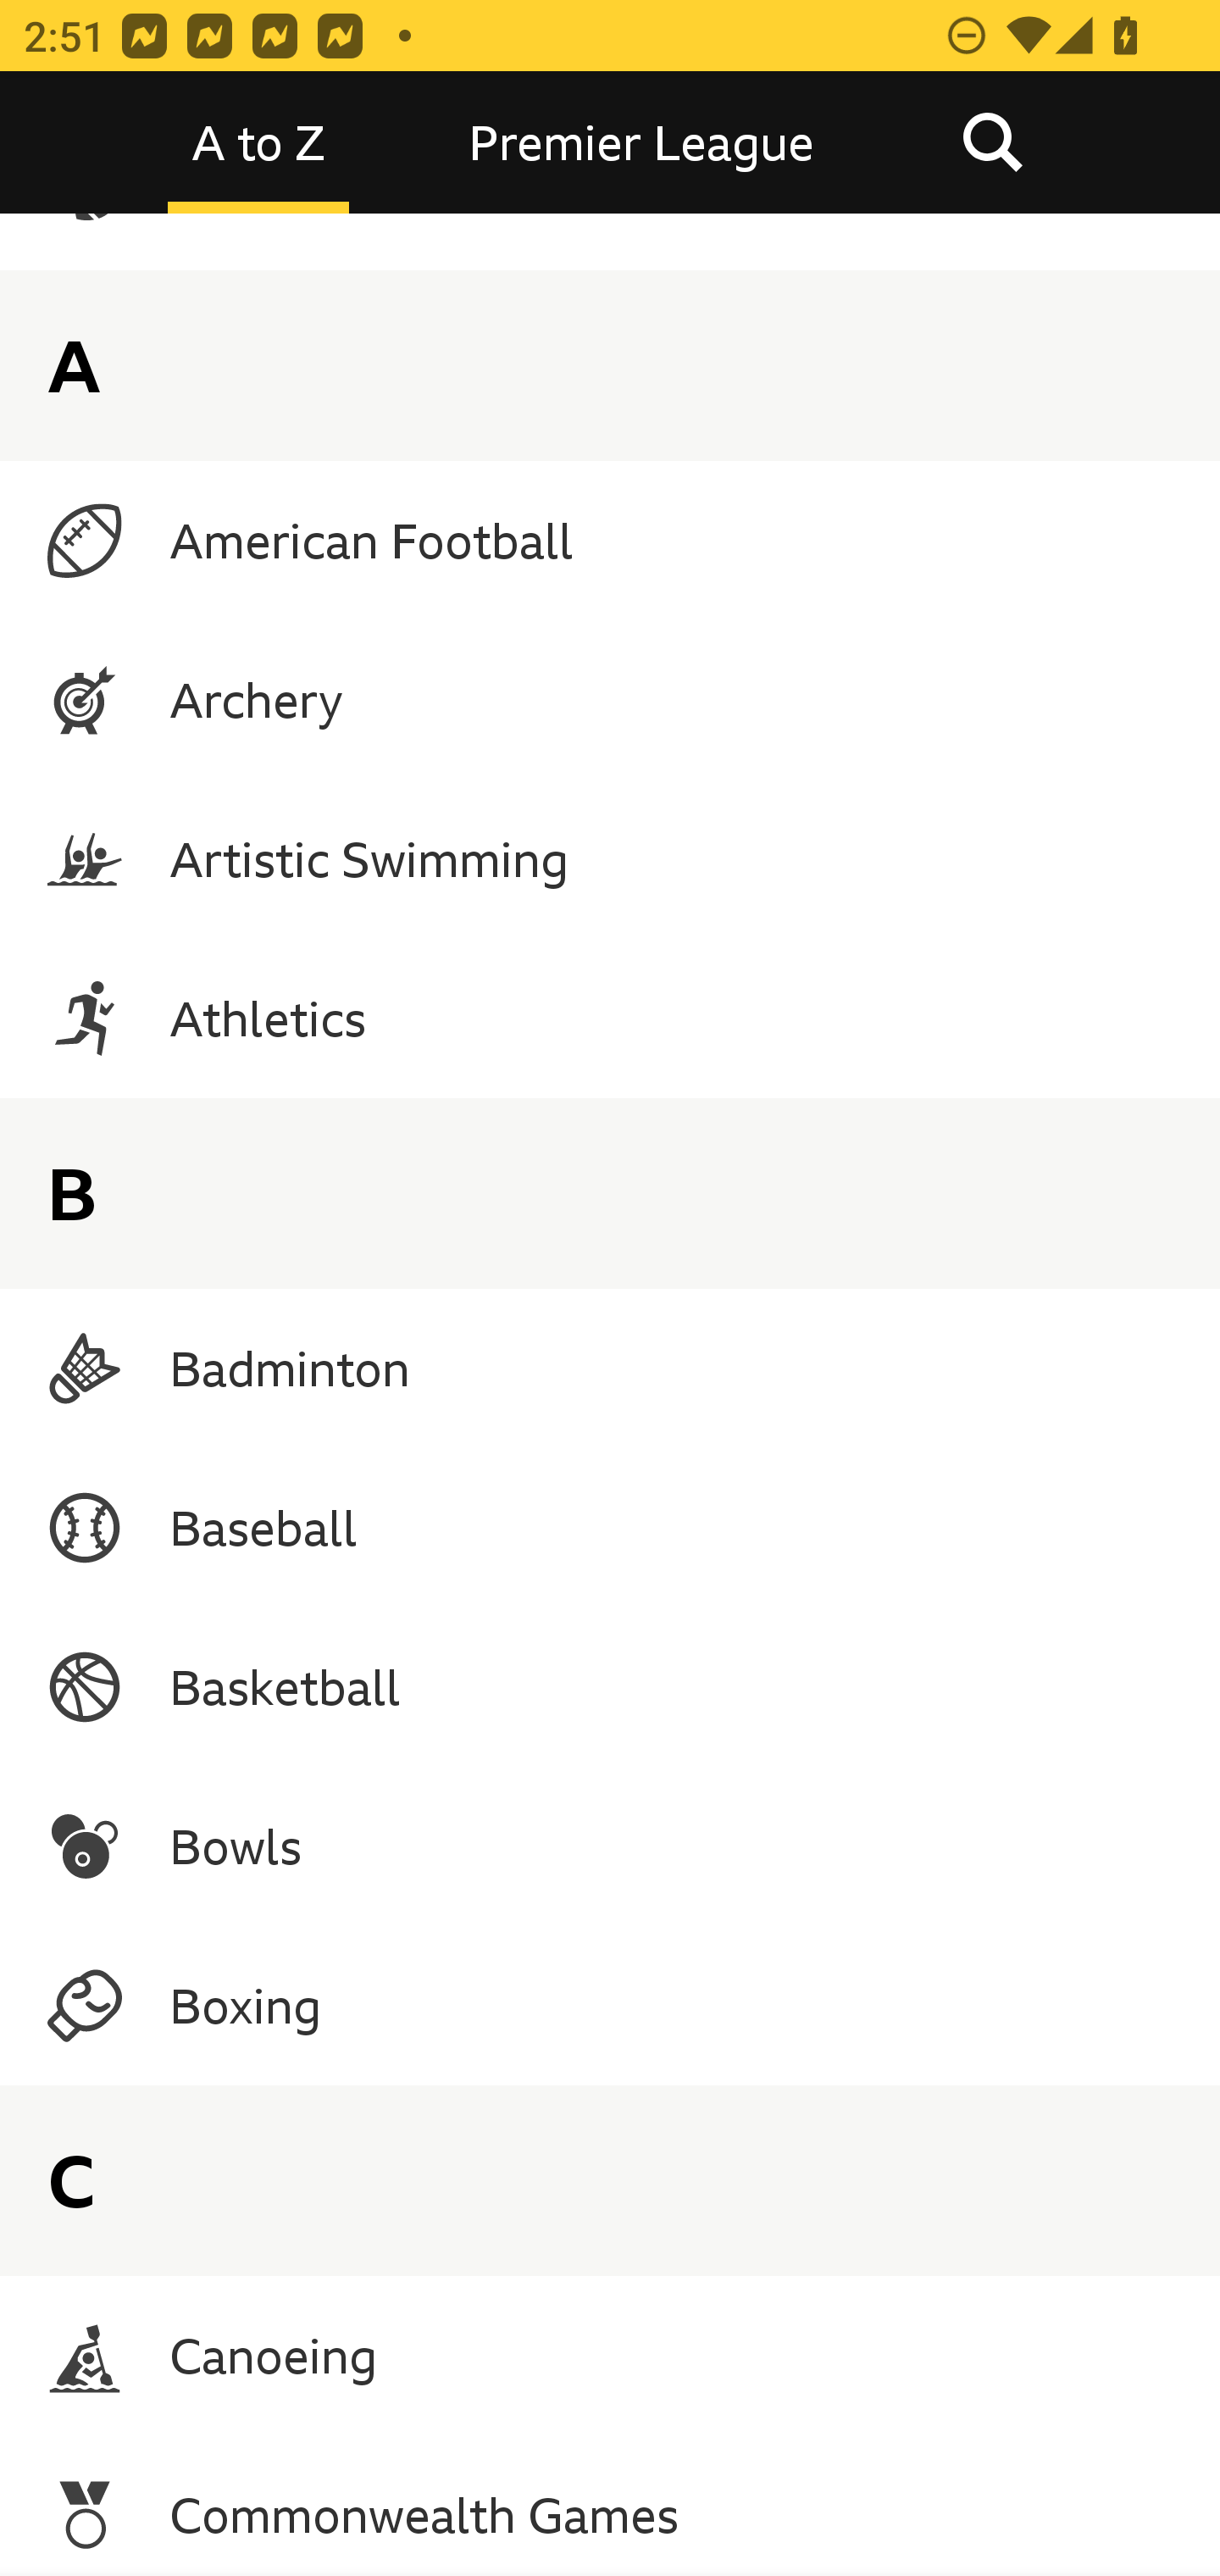 Image resolution: width=1220 pixels, height=2576 pixels. I want to click on Commonwealth Games, so click(610, 2505).